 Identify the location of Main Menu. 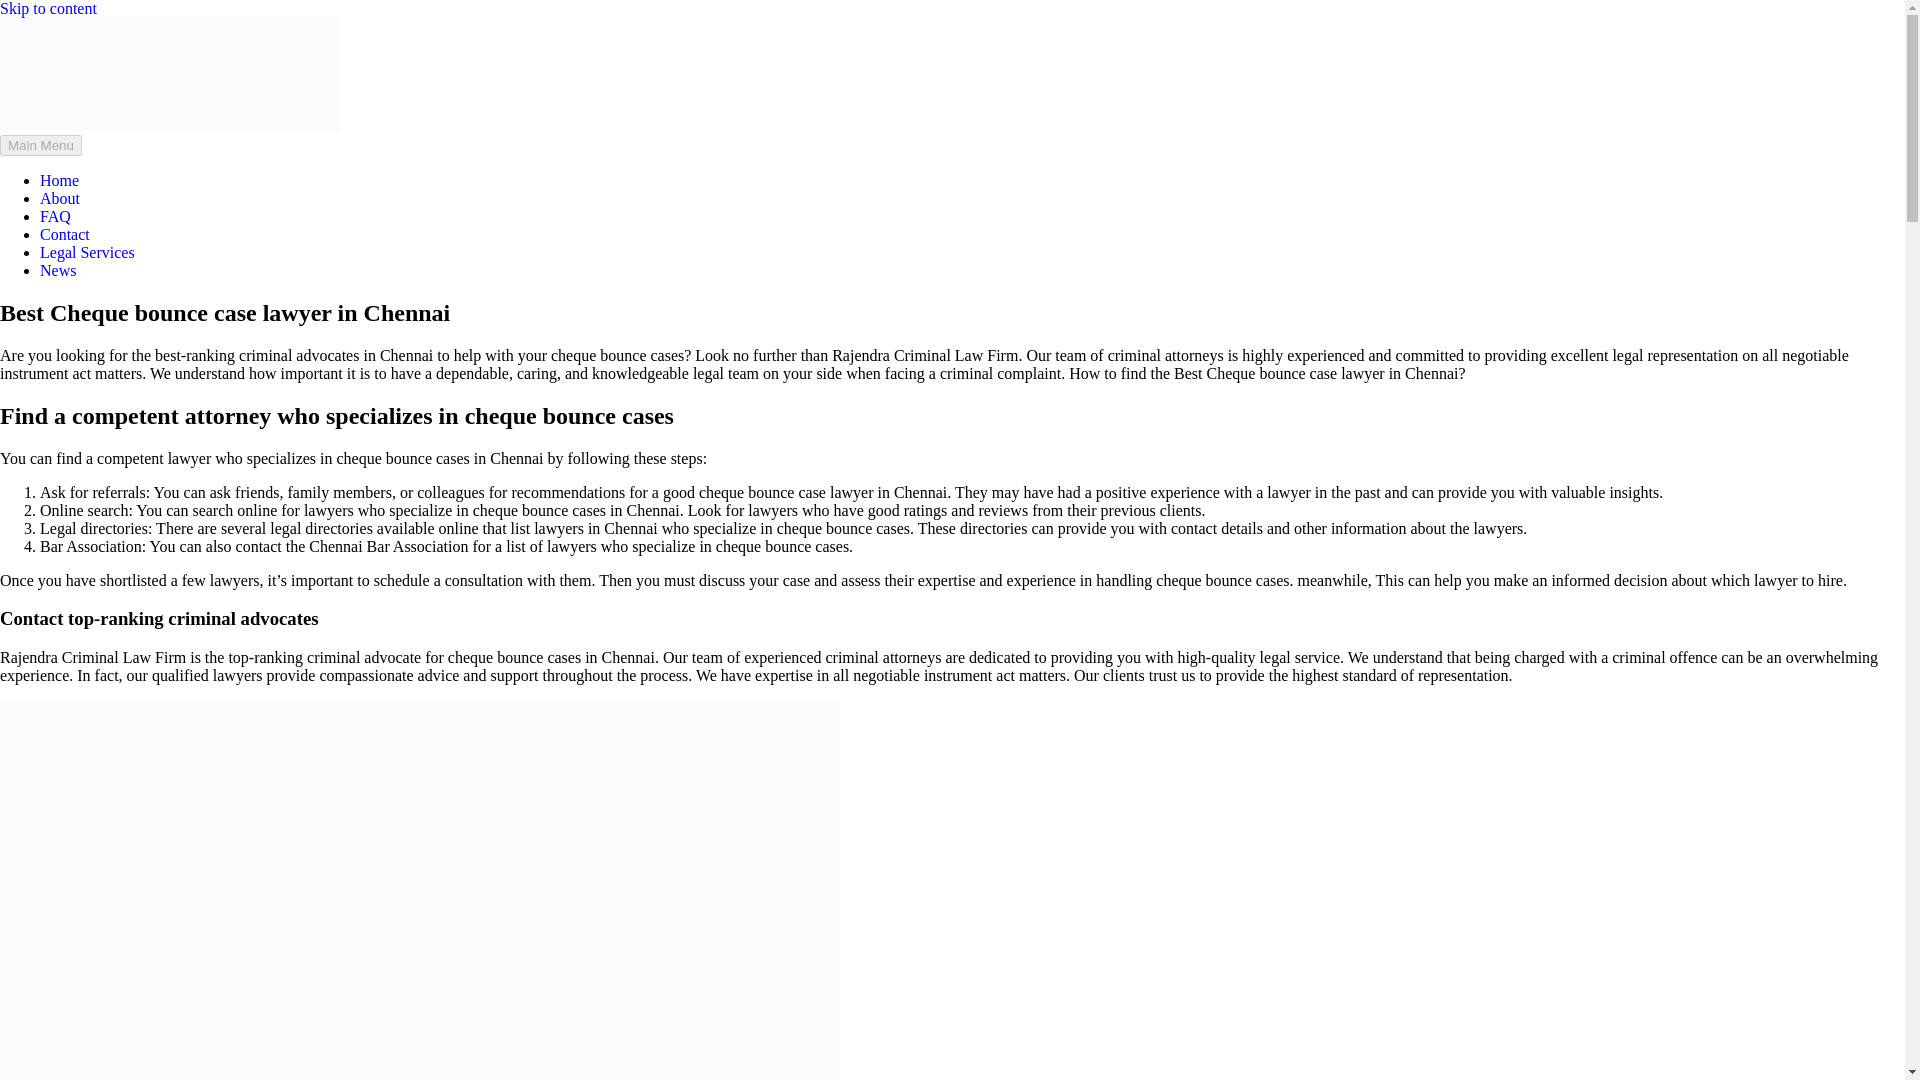
(41, 145).